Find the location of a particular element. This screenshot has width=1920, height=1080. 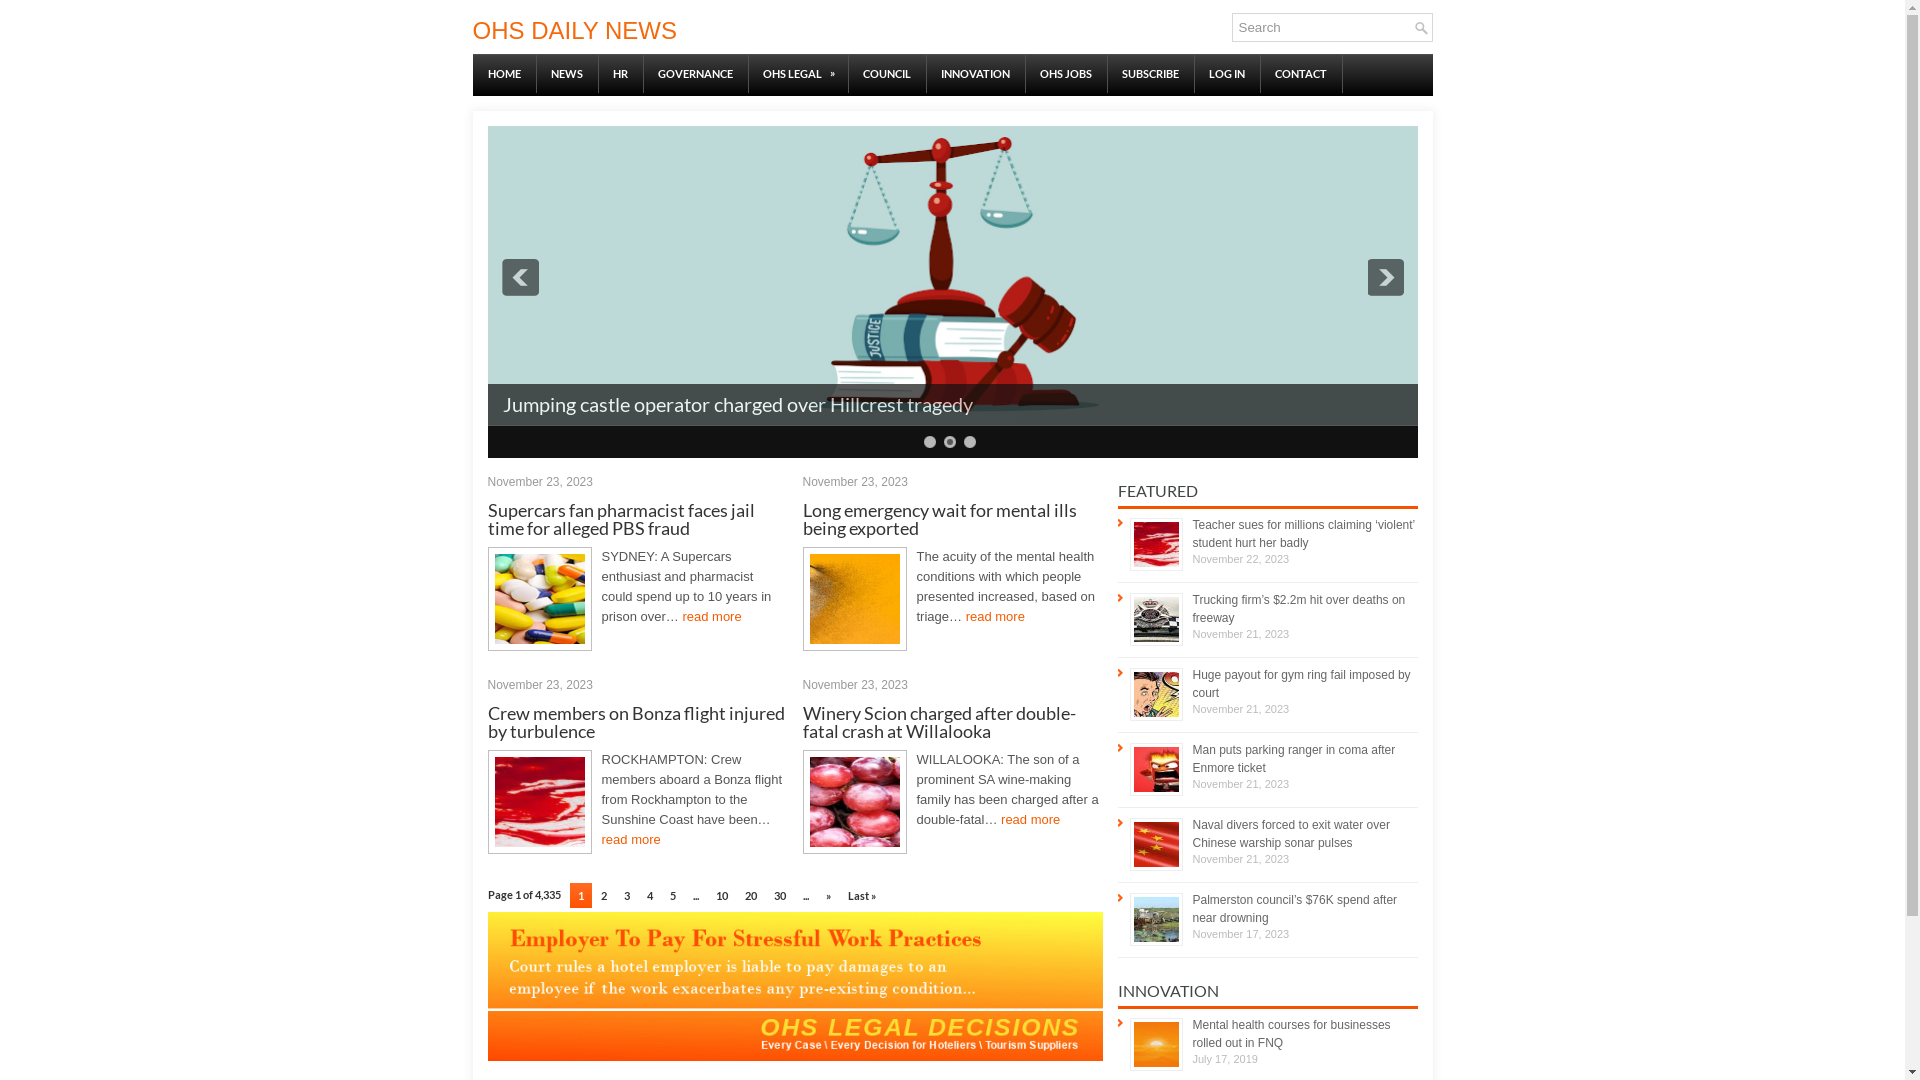

10 is located at coordinates (722, 895).